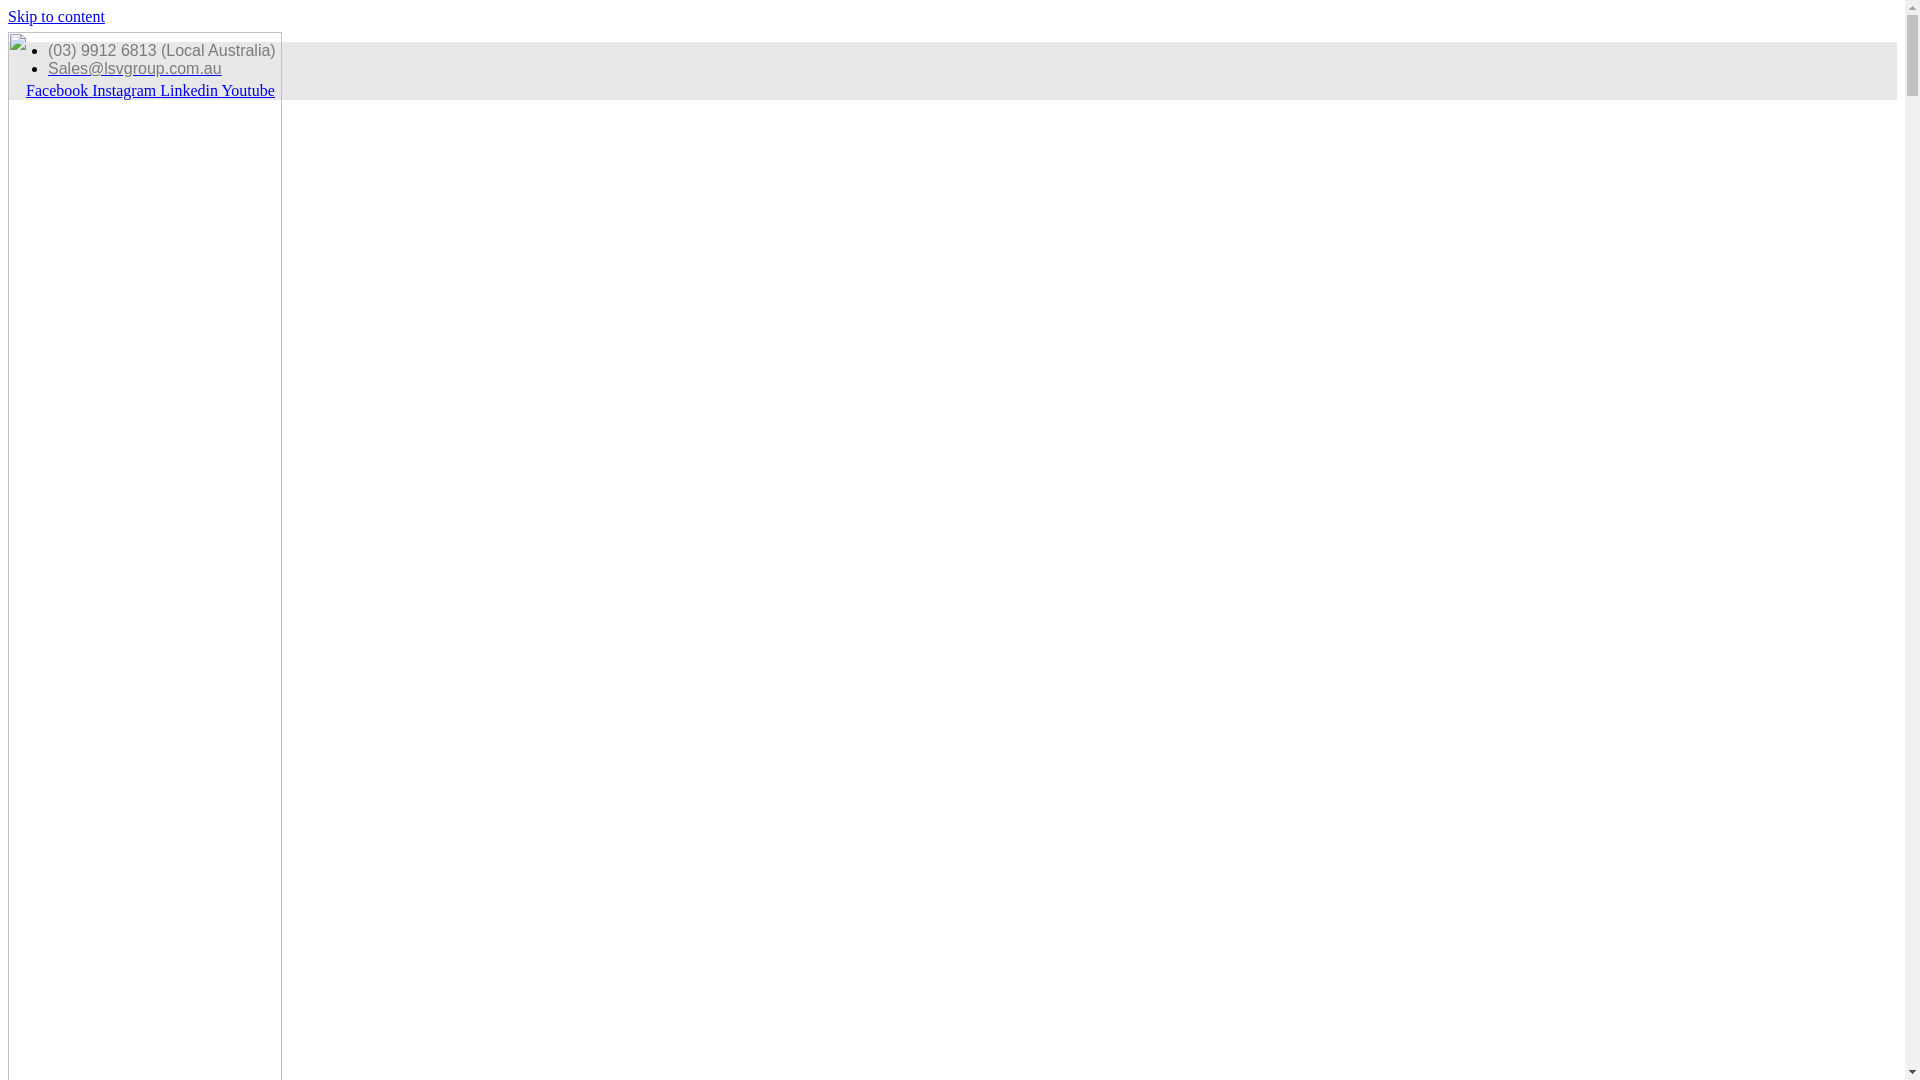 The height and width of the screenshot is (1080, 1920). Describe the element at coordinates (190, 90) in the screenshot. I see `Linkedin` at that location.